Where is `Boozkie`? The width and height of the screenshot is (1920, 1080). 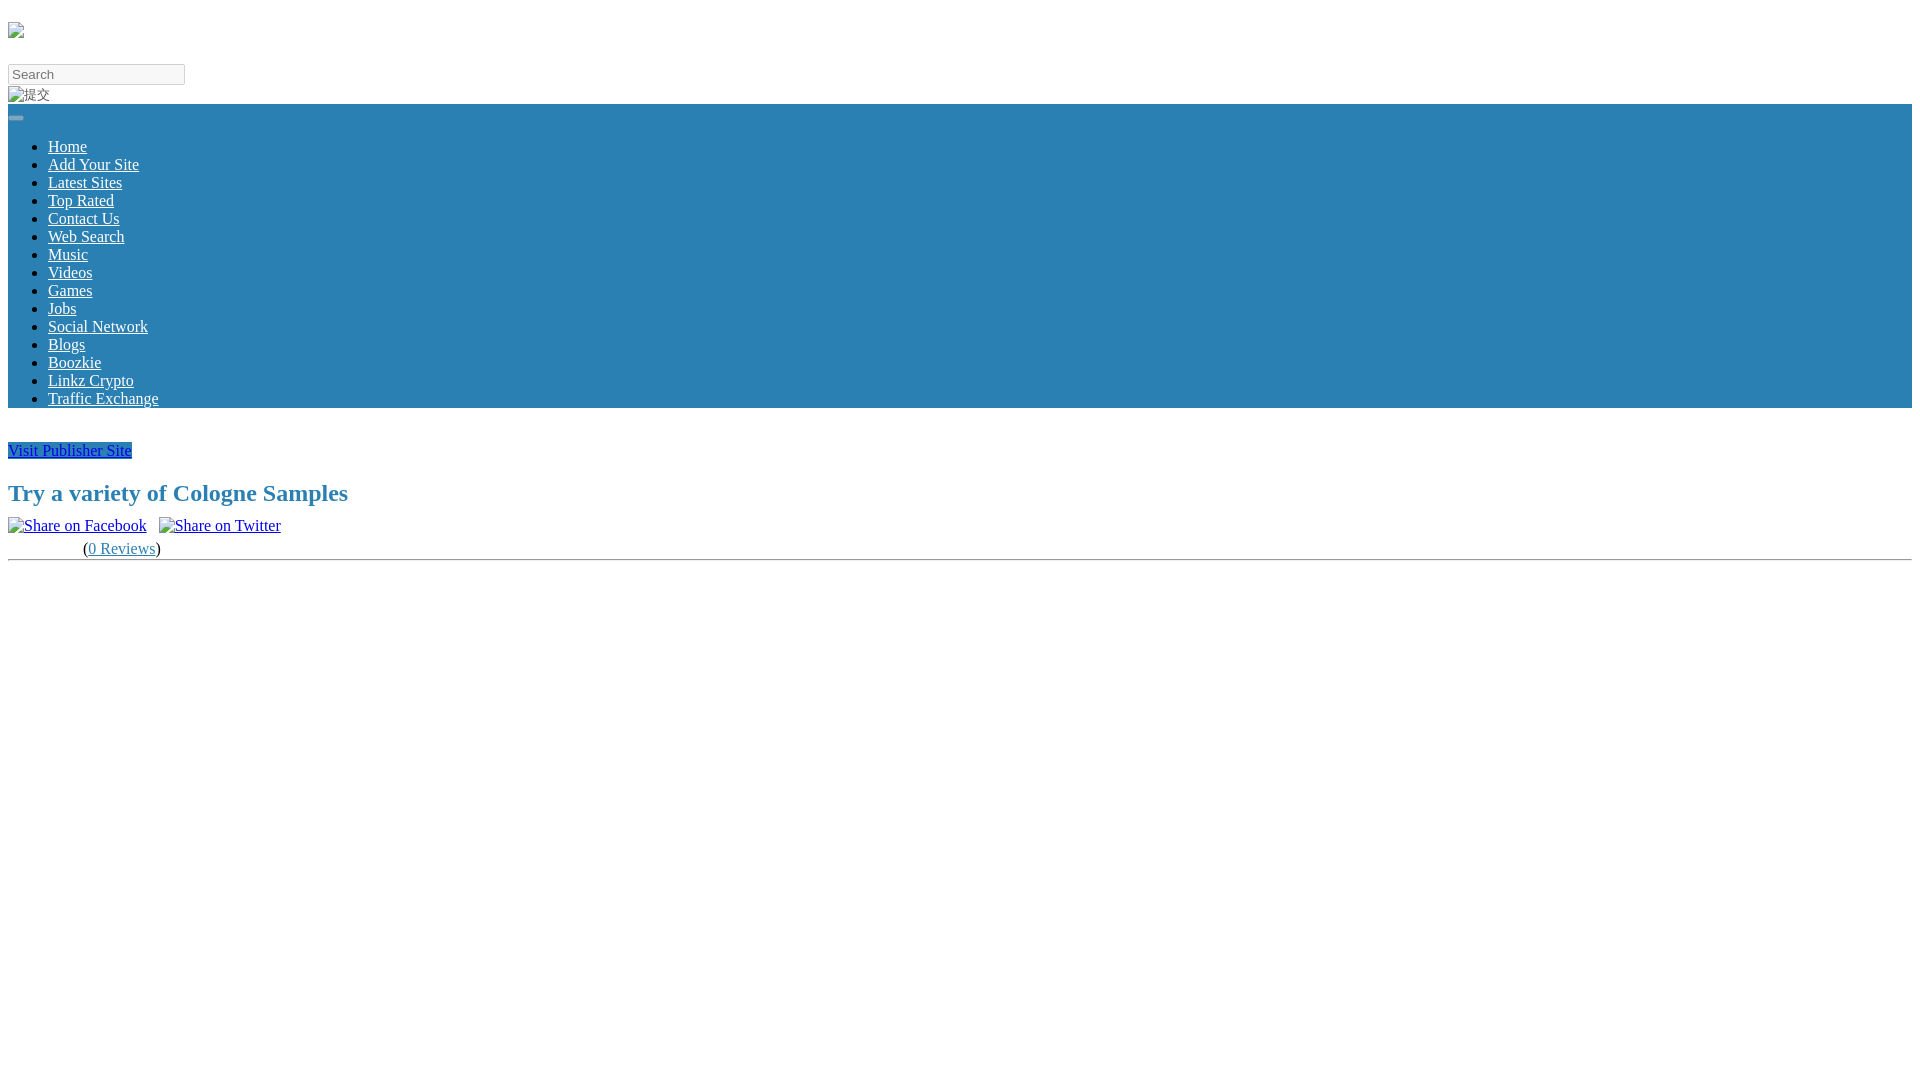
Boozkie is located at coordinates (74, 362).